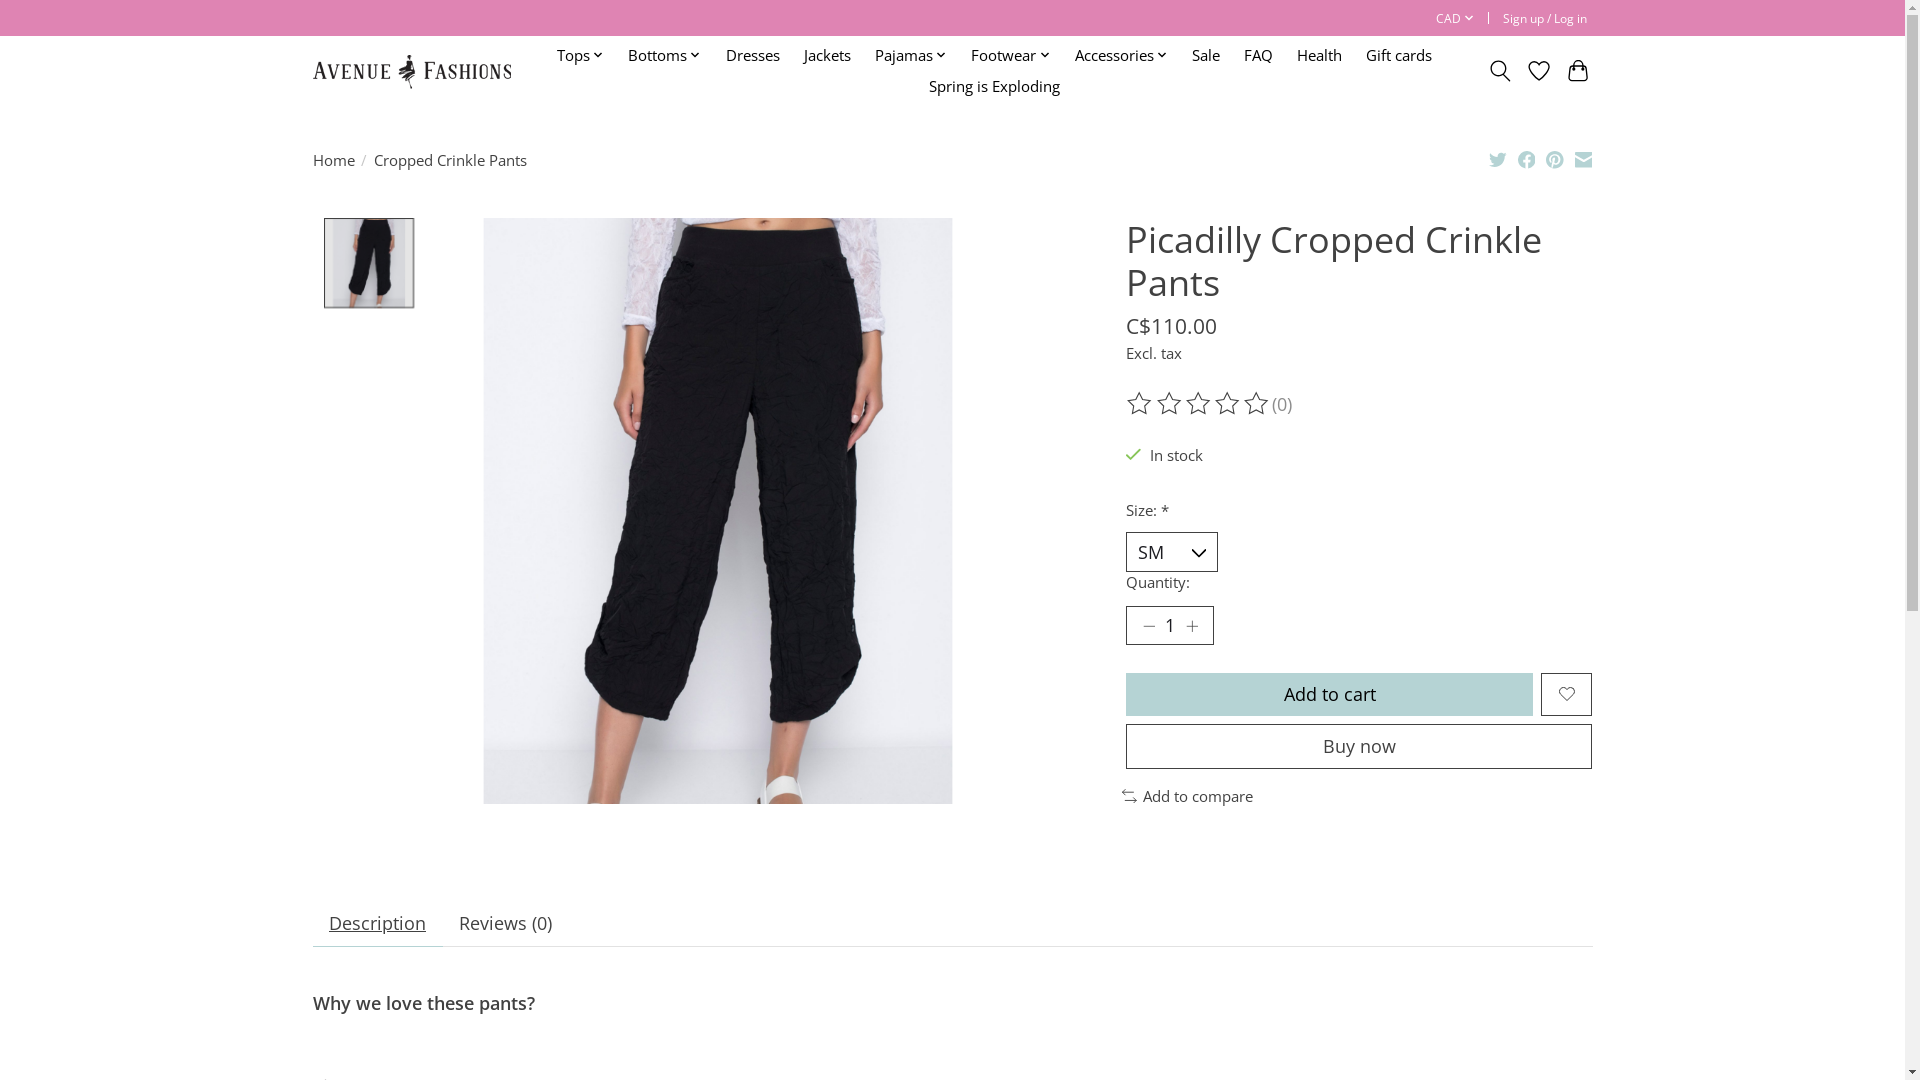  Describe the element at coordinates (1188, 796) in the screenshot. I see `Add to compare` at that location.